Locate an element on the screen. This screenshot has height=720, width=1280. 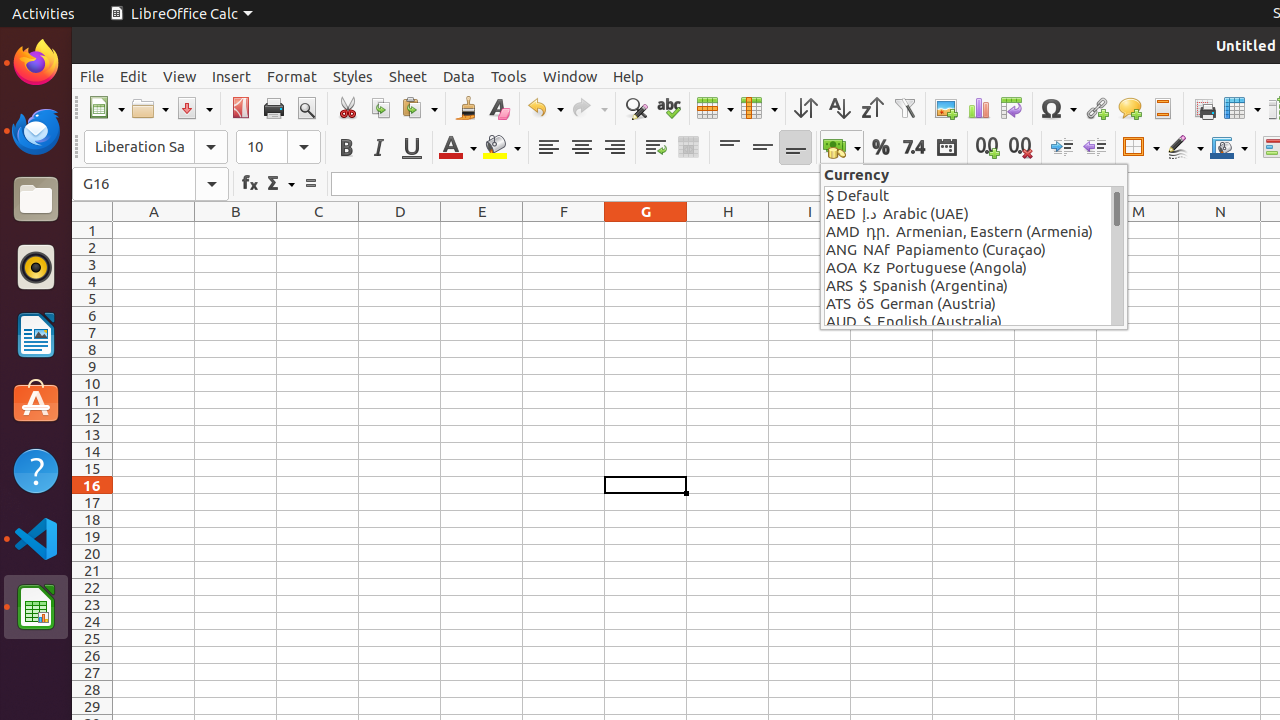
LibreOffice Writer is located at coordinates (36, 334).